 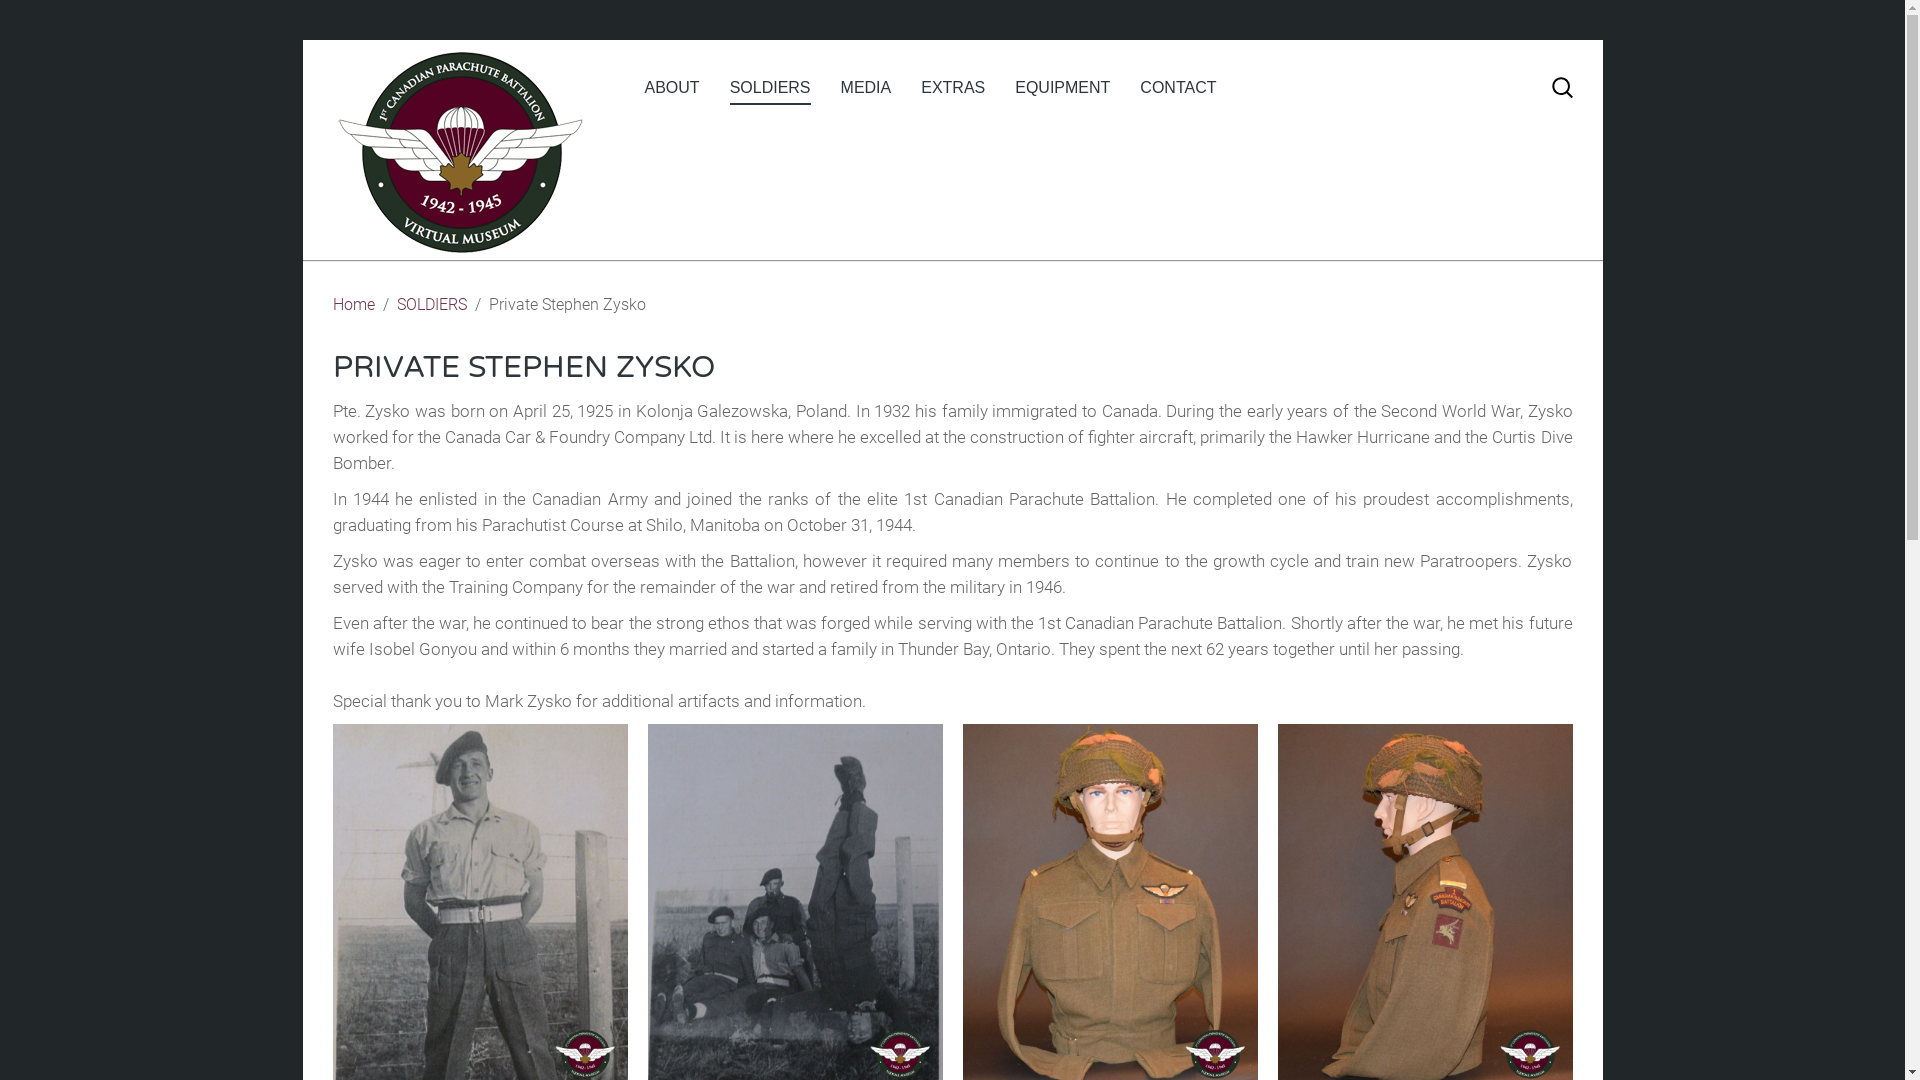 I want to click on MEDIA, so click(x=866, y=88).